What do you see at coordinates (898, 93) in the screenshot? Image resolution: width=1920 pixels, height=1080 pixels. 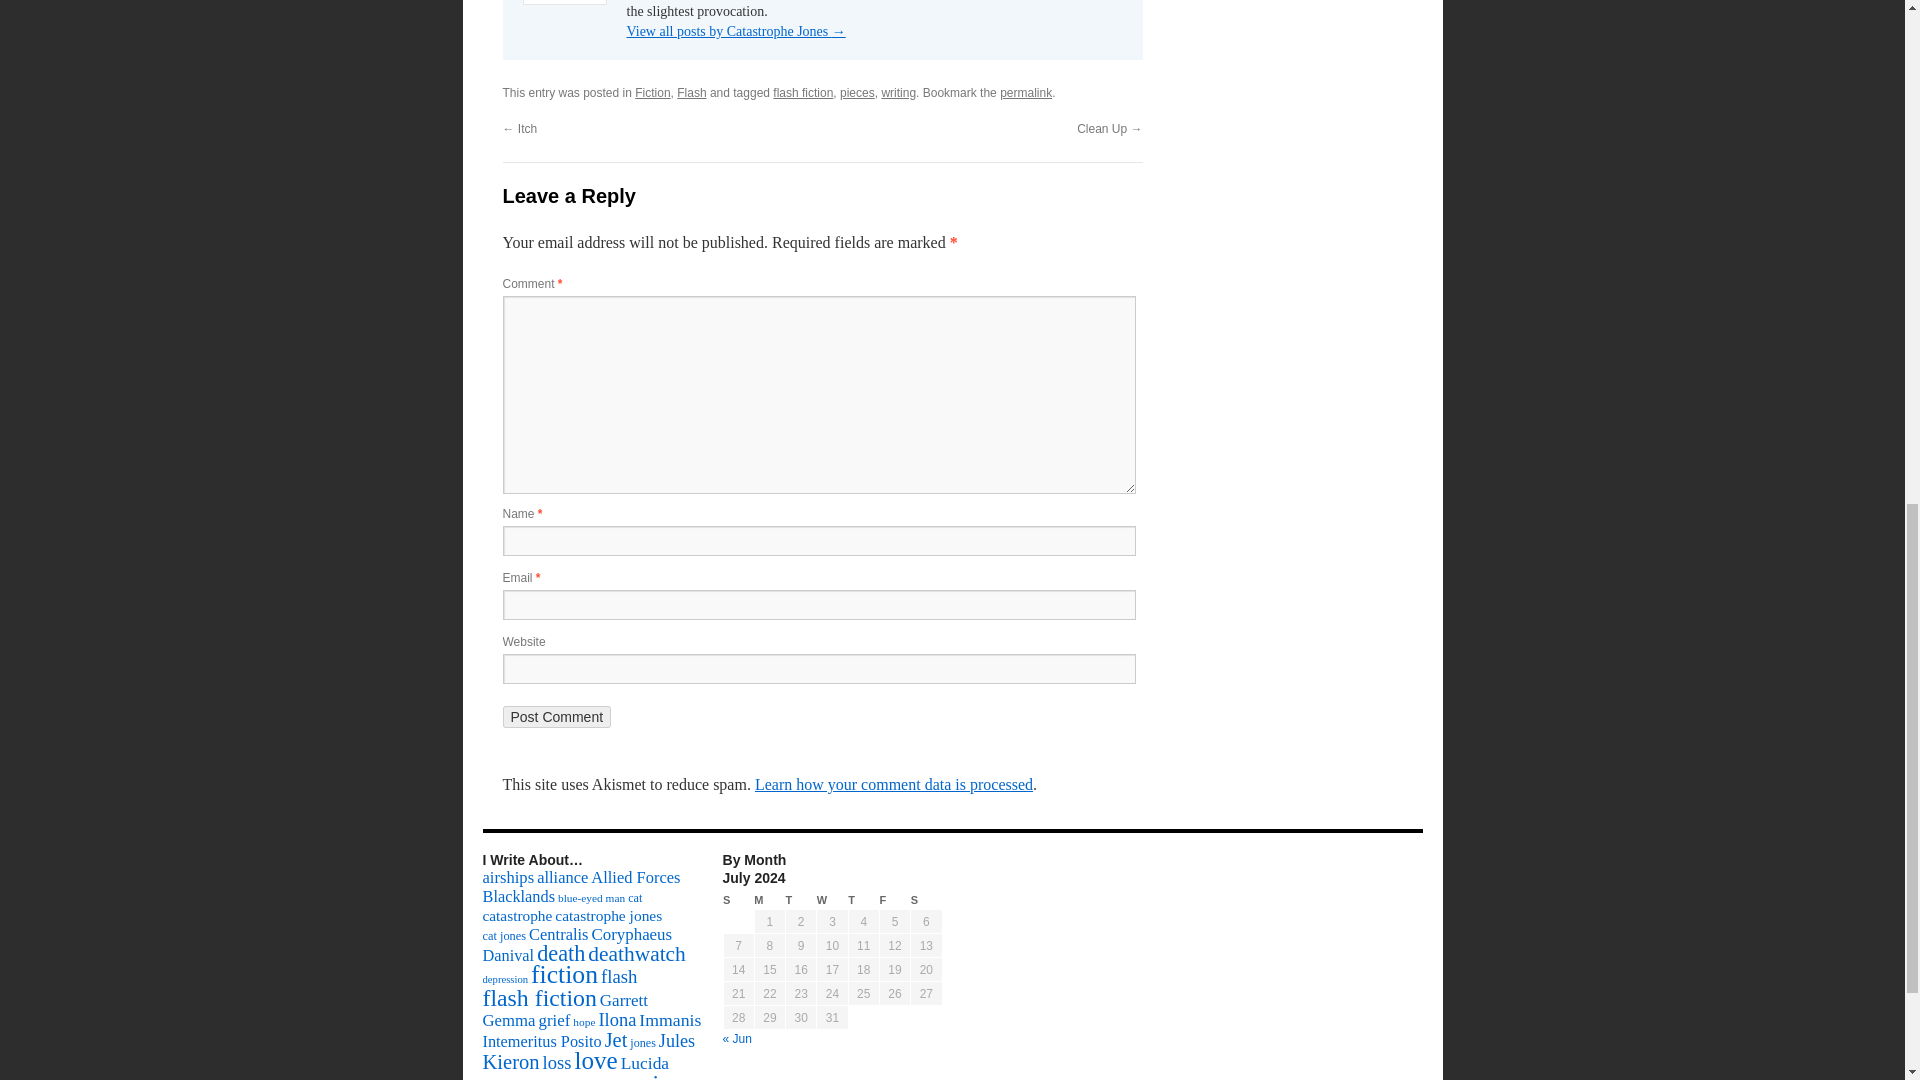 I see `writing` at bounding box center [898, 93].